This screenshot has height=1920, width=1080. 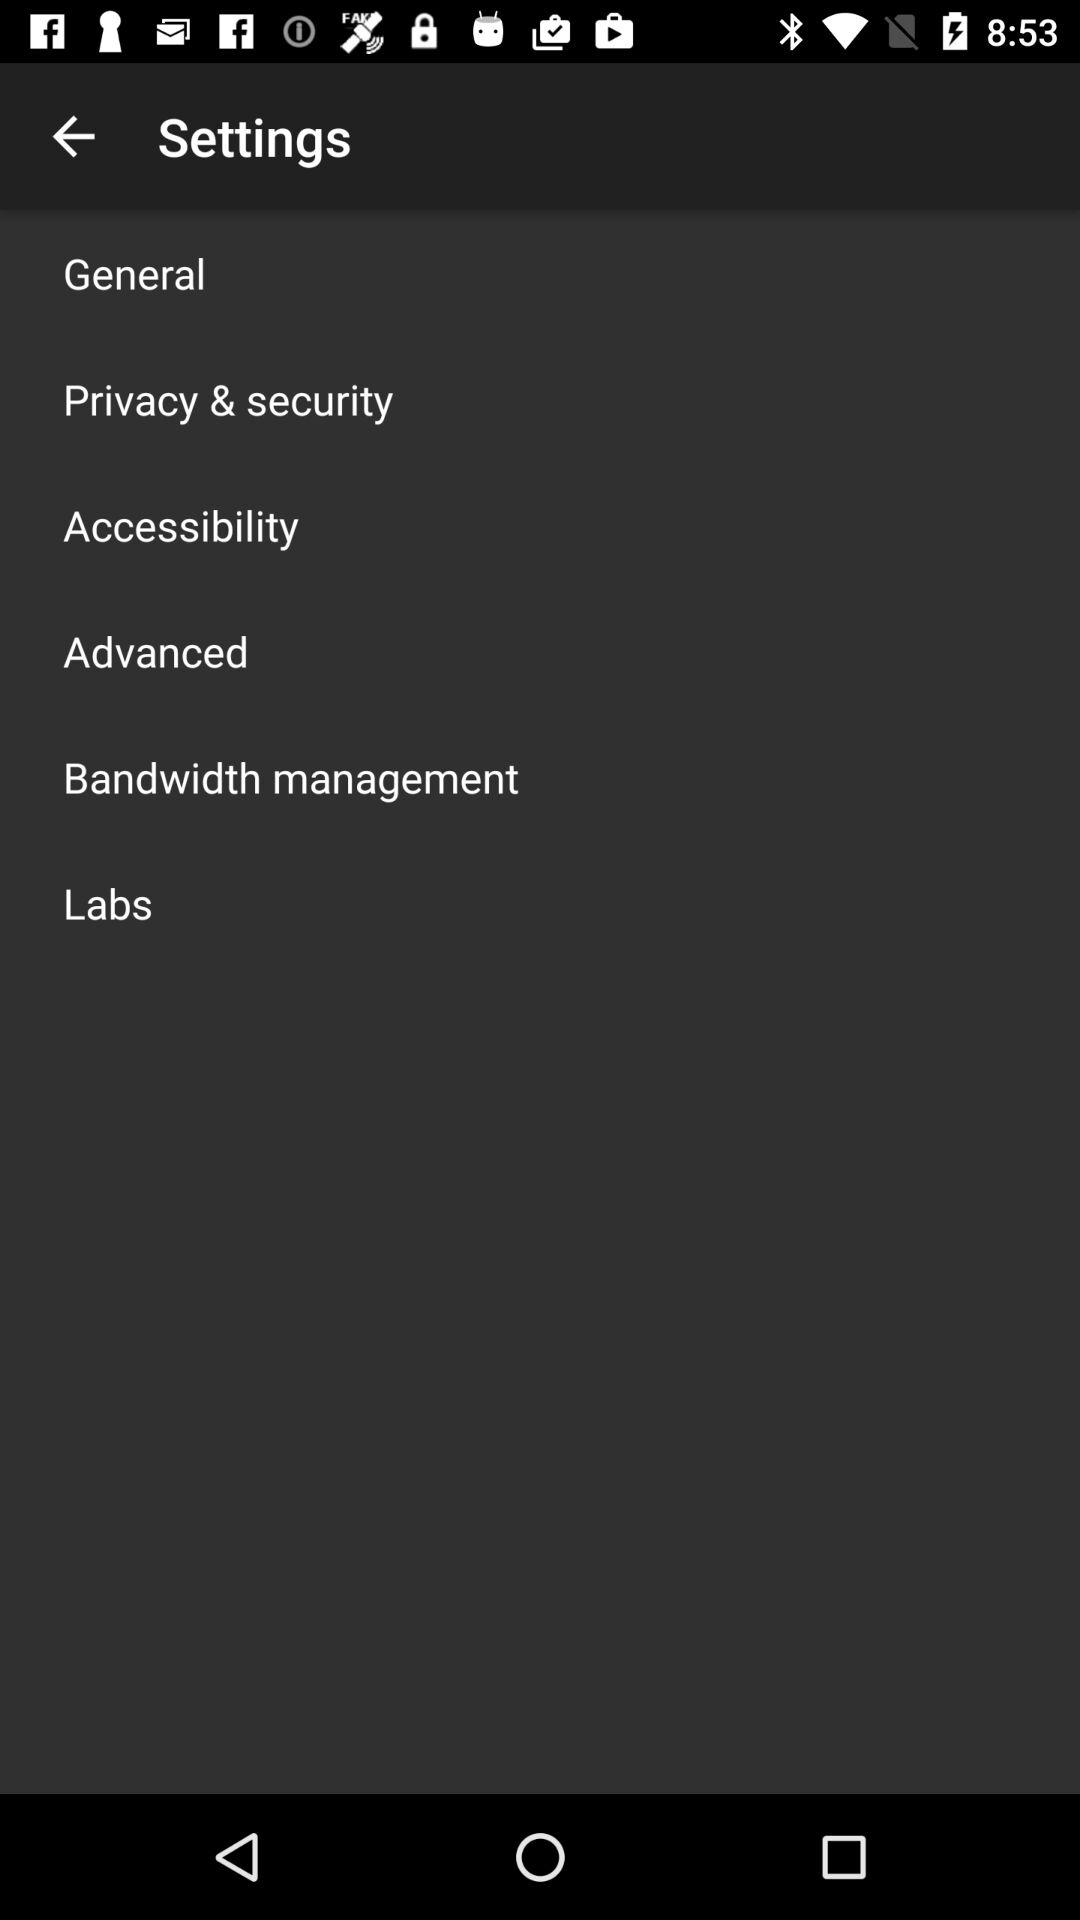 What do you see at coordinates (291, 776) in the screenshot?
I see `turn off the app below advanced item` at bounding box center [291, 776].